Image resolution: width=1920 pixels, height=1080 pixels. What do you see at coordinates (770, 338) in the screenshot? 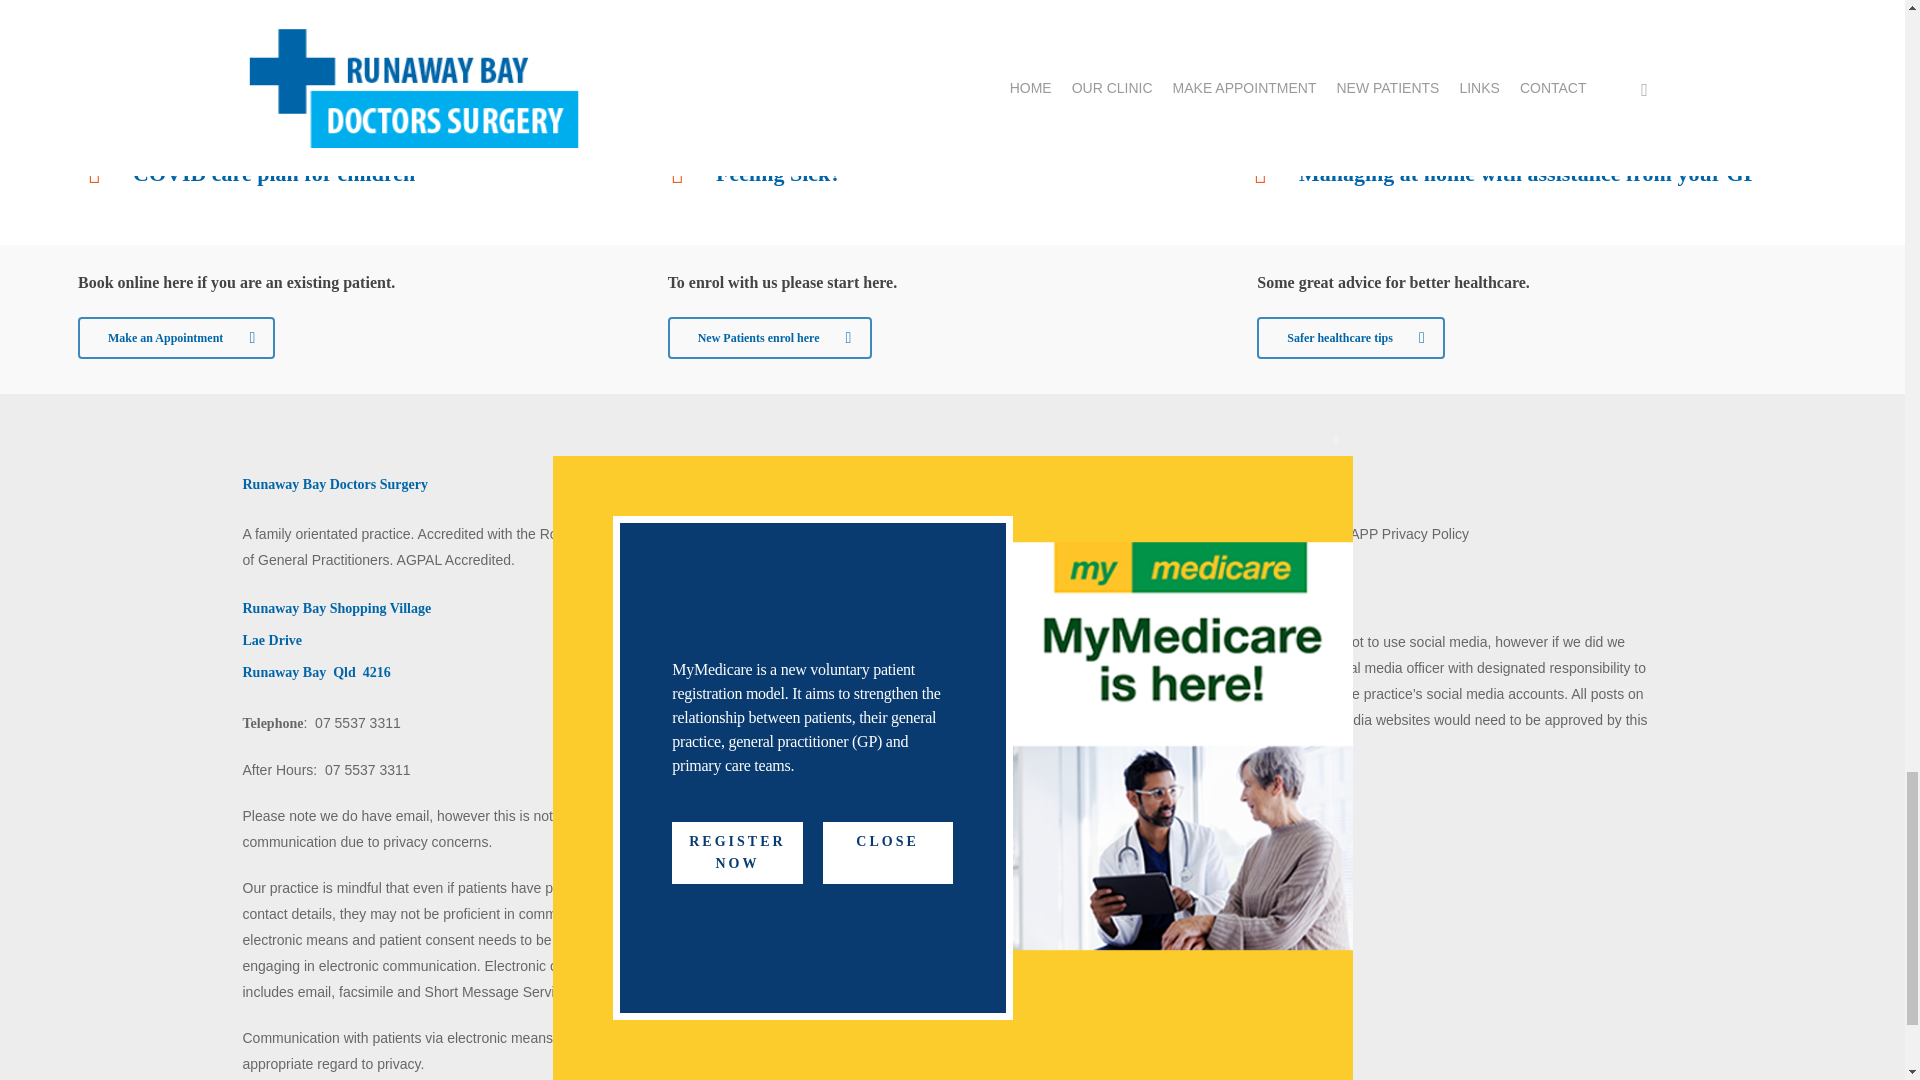
I see `New Patients enrol here` at bounding box center [770, 338].